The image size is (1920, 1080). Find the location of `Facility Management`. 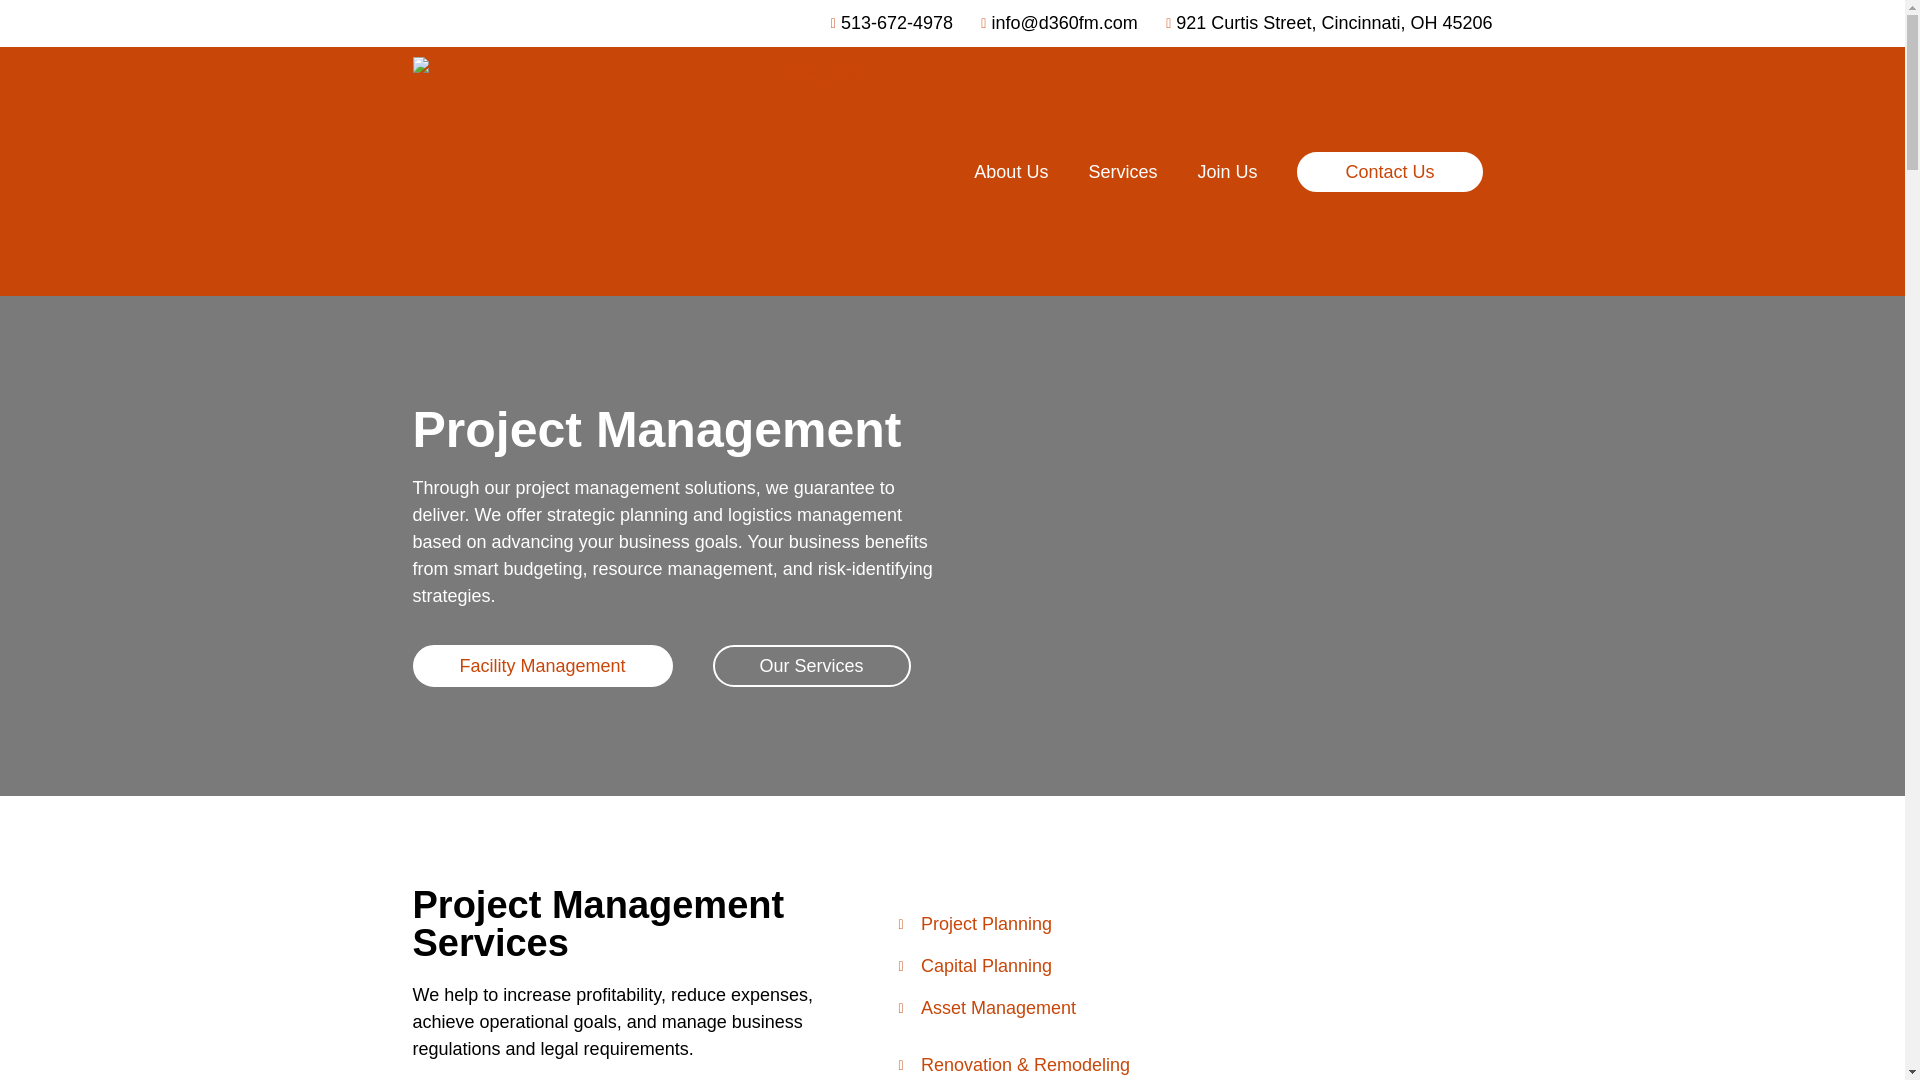

Facility Management is located at coordinates (542, 665).